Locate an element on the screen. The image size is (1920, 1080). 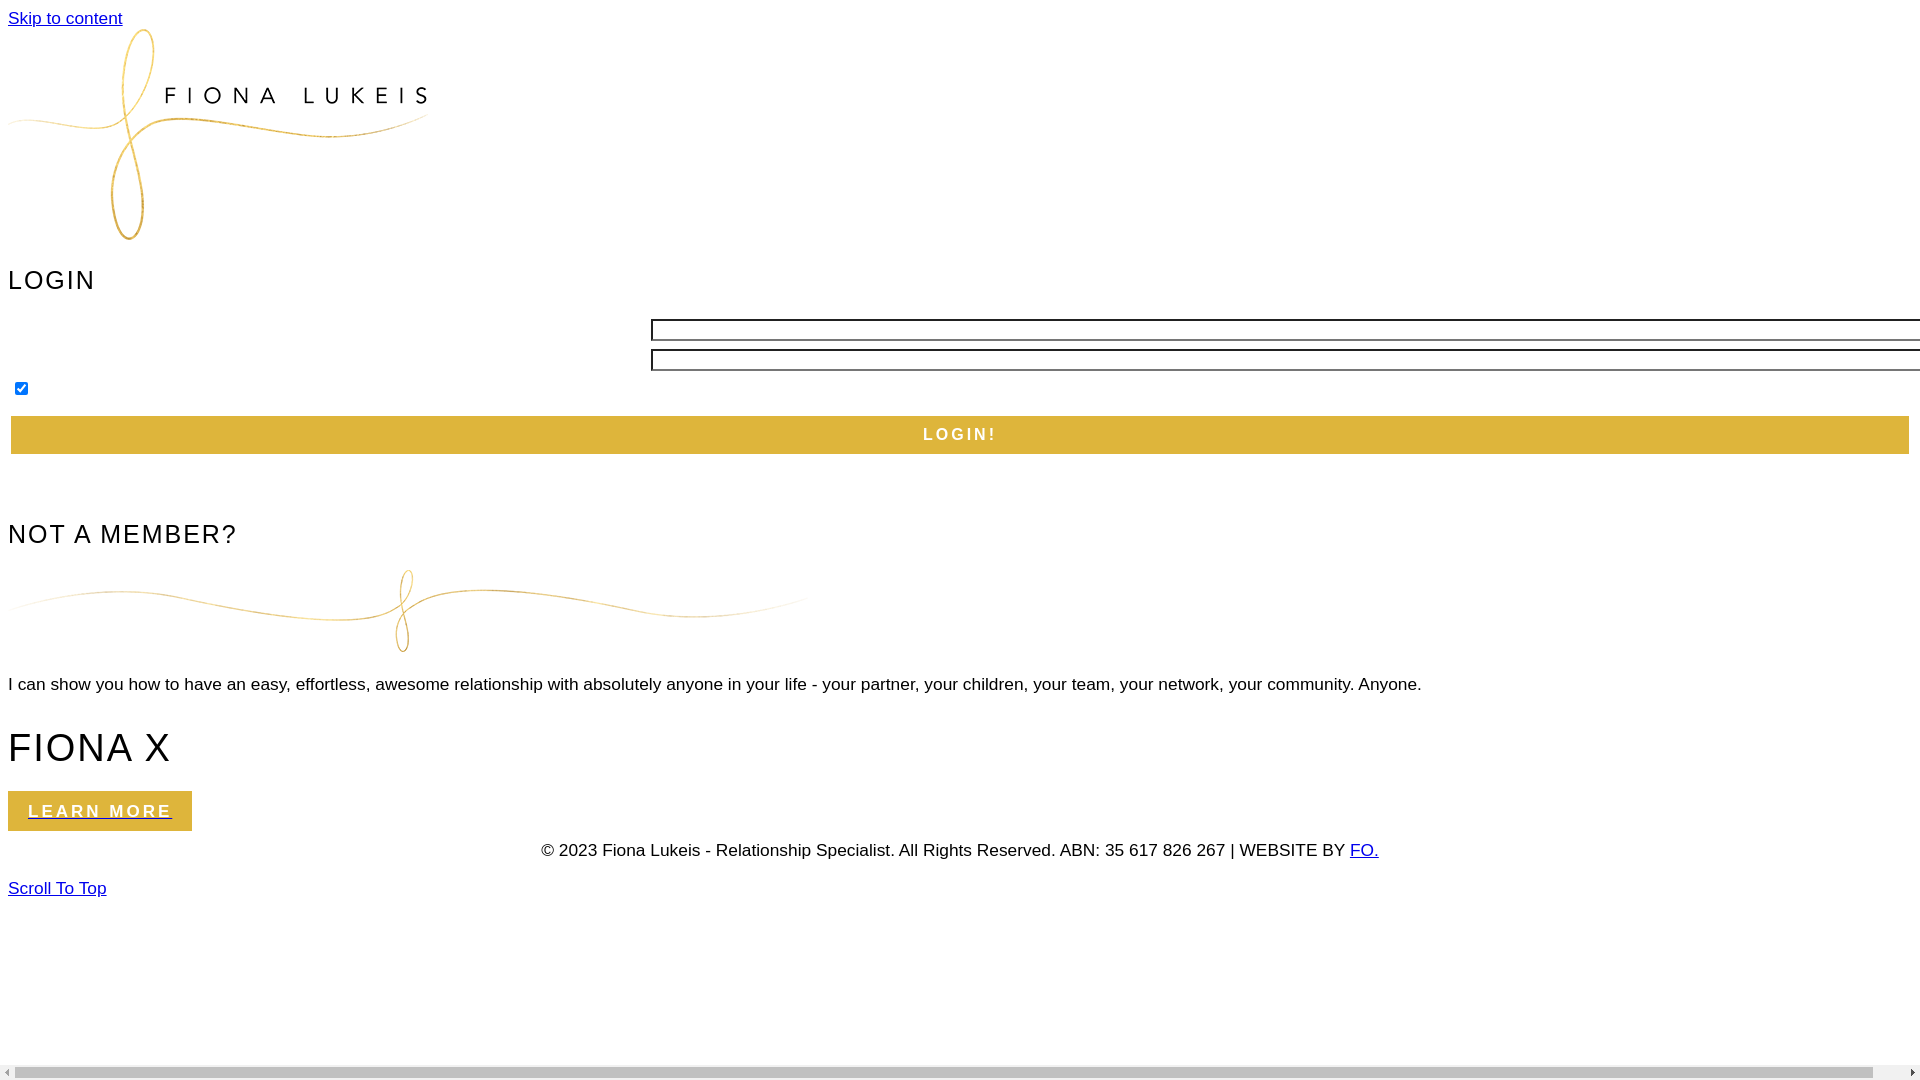
Skip to content is located at coordinates (65, 18).